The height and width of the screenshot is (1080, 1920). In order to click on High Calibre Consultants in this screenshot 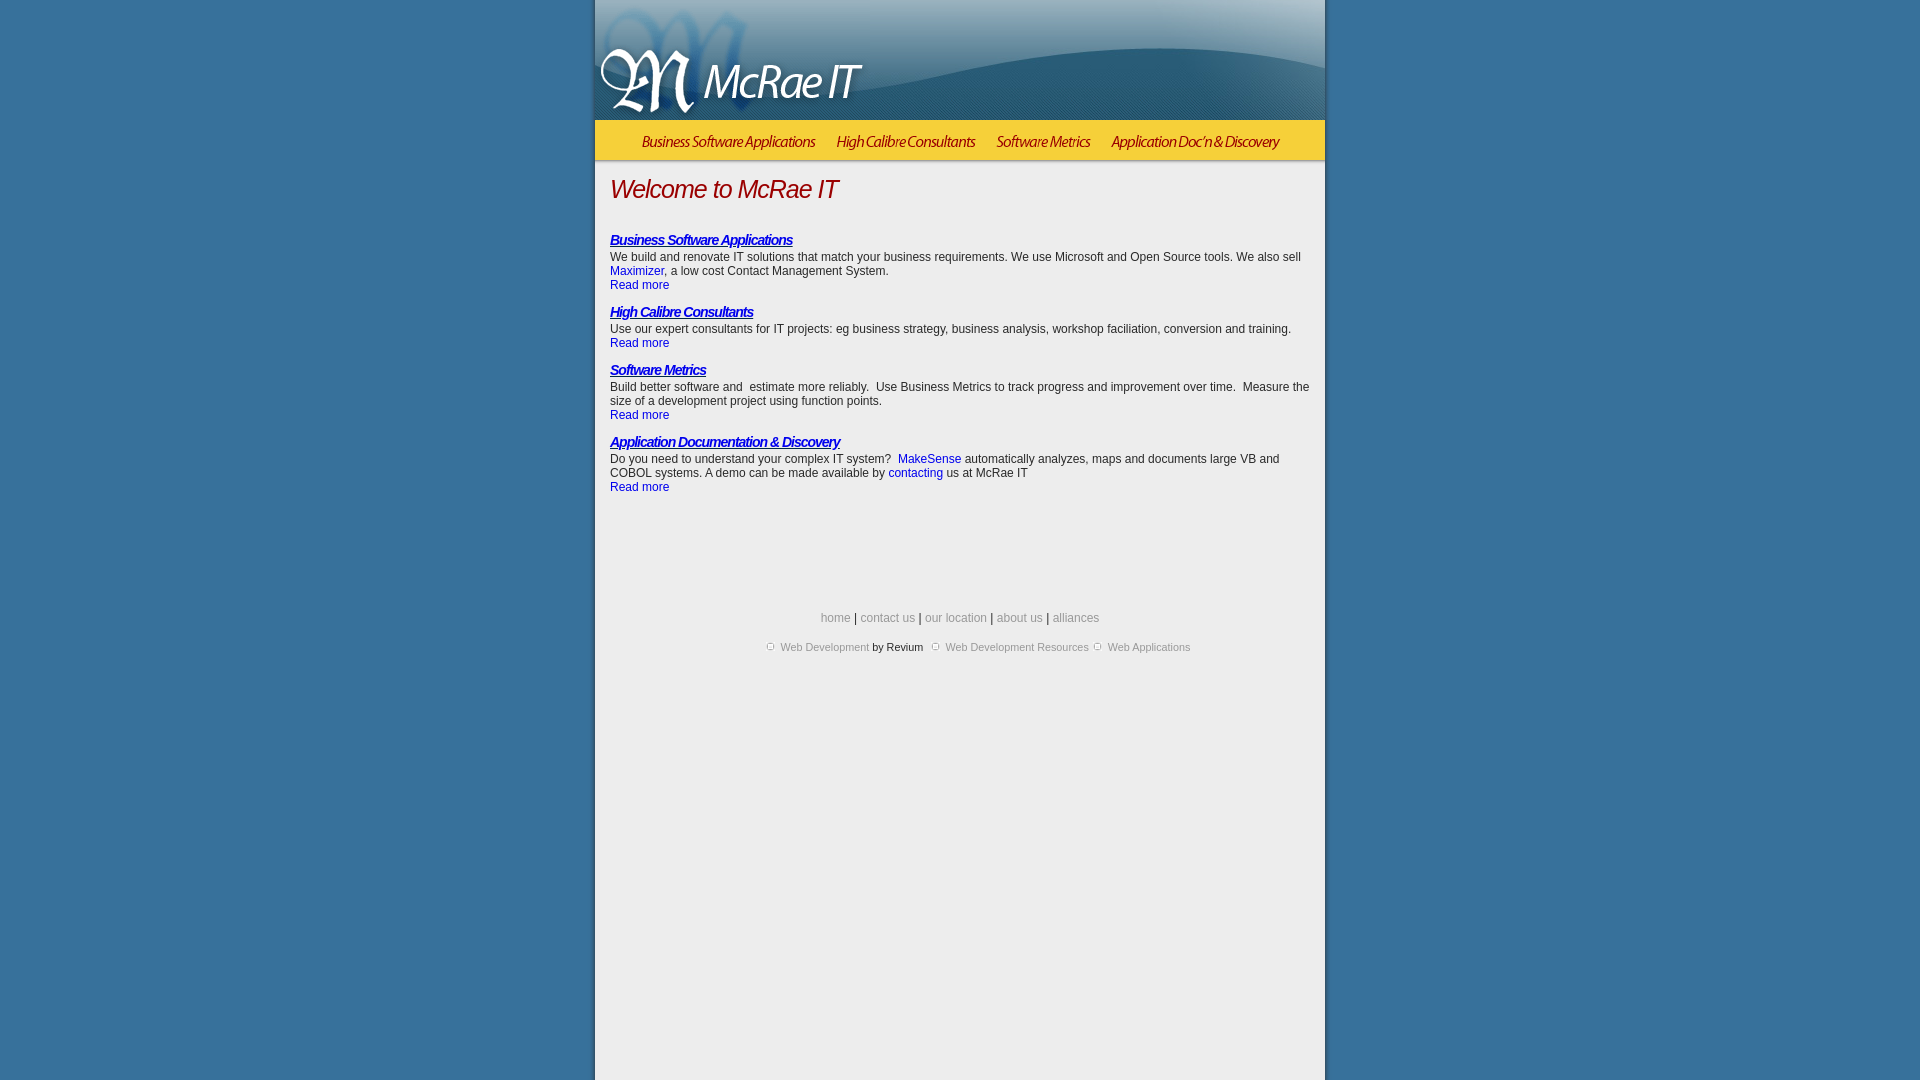, I will do `click(906, 148)`.